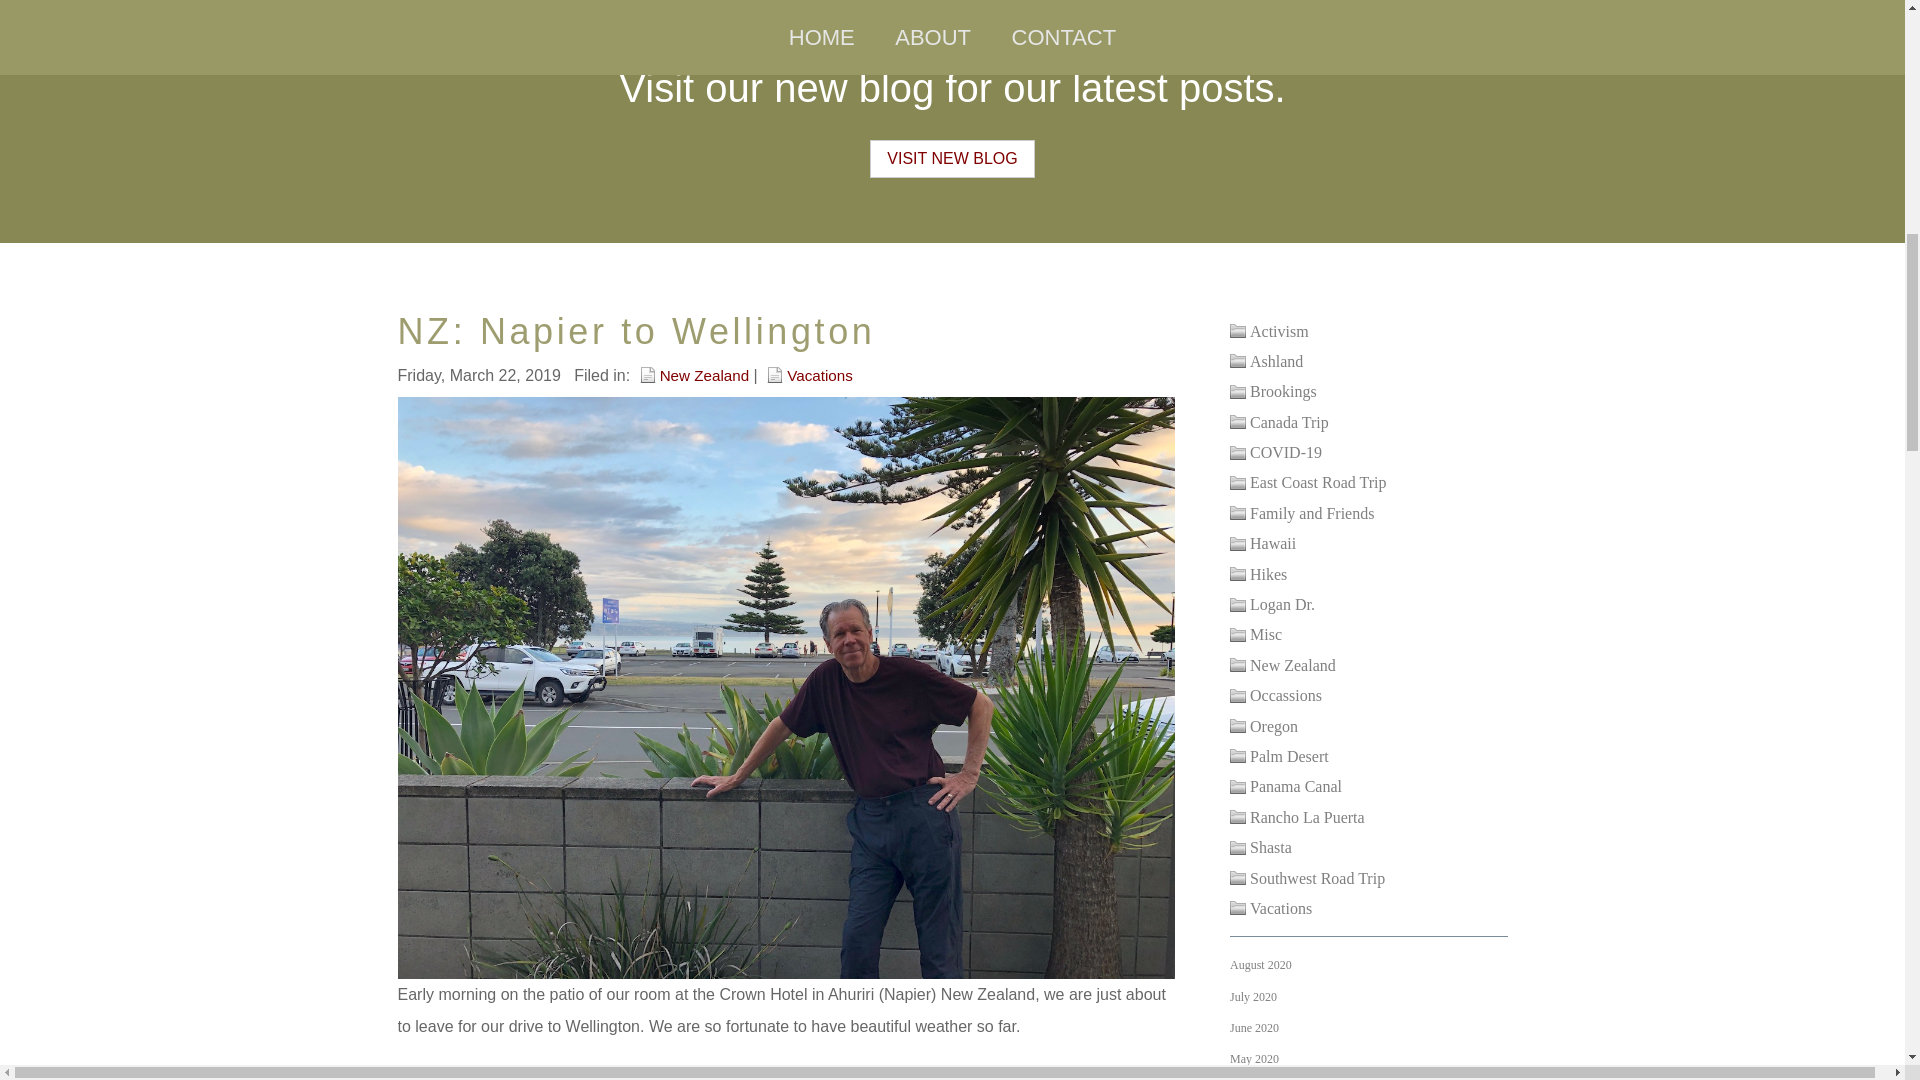 This screenshot has width=1920, height=1080. I want to click on COVID-19, so click(1276, 452).